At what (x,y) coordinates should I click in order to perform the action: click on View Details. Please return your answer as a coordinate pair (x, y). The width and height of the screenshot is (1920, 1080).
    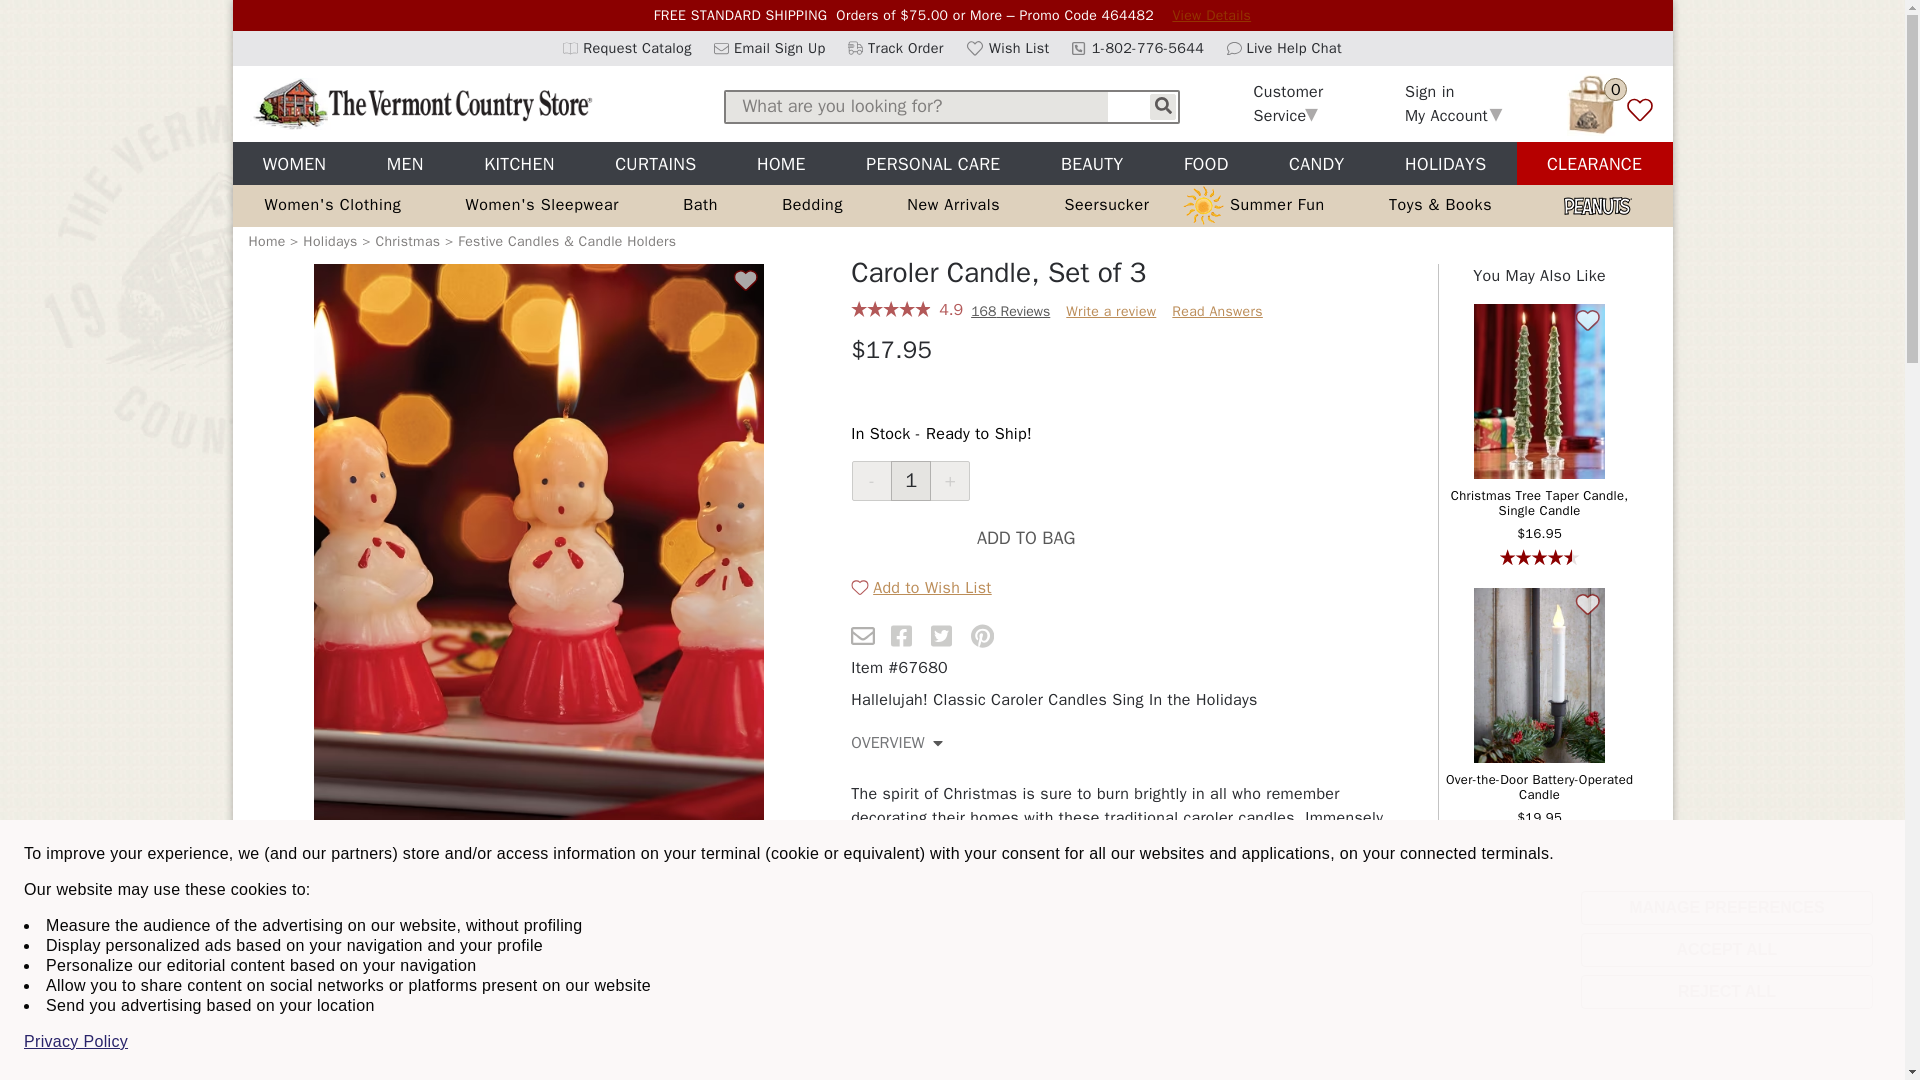
    Looking at the image, I should click on (1284, 48).